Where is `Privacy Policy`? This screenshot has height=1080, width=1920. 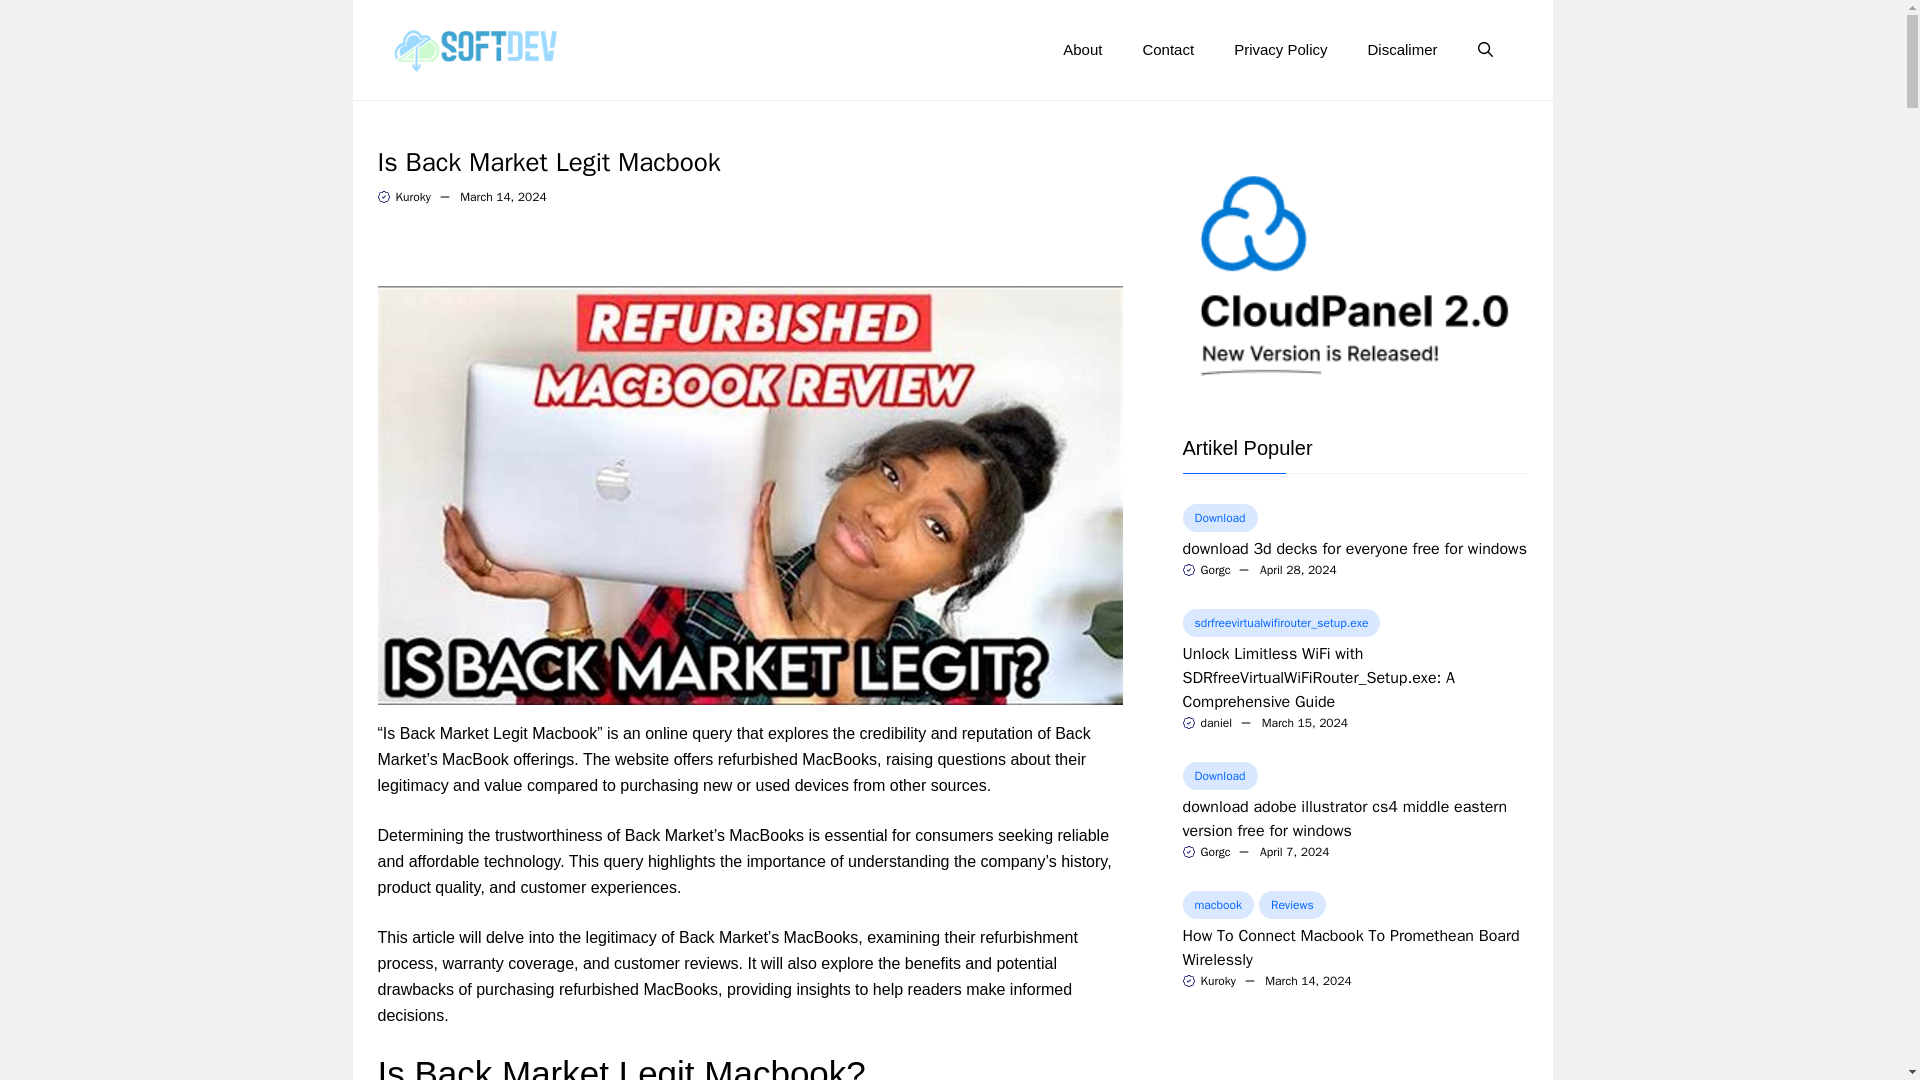 Privacy Policy is located at coordinates (1280, 50).